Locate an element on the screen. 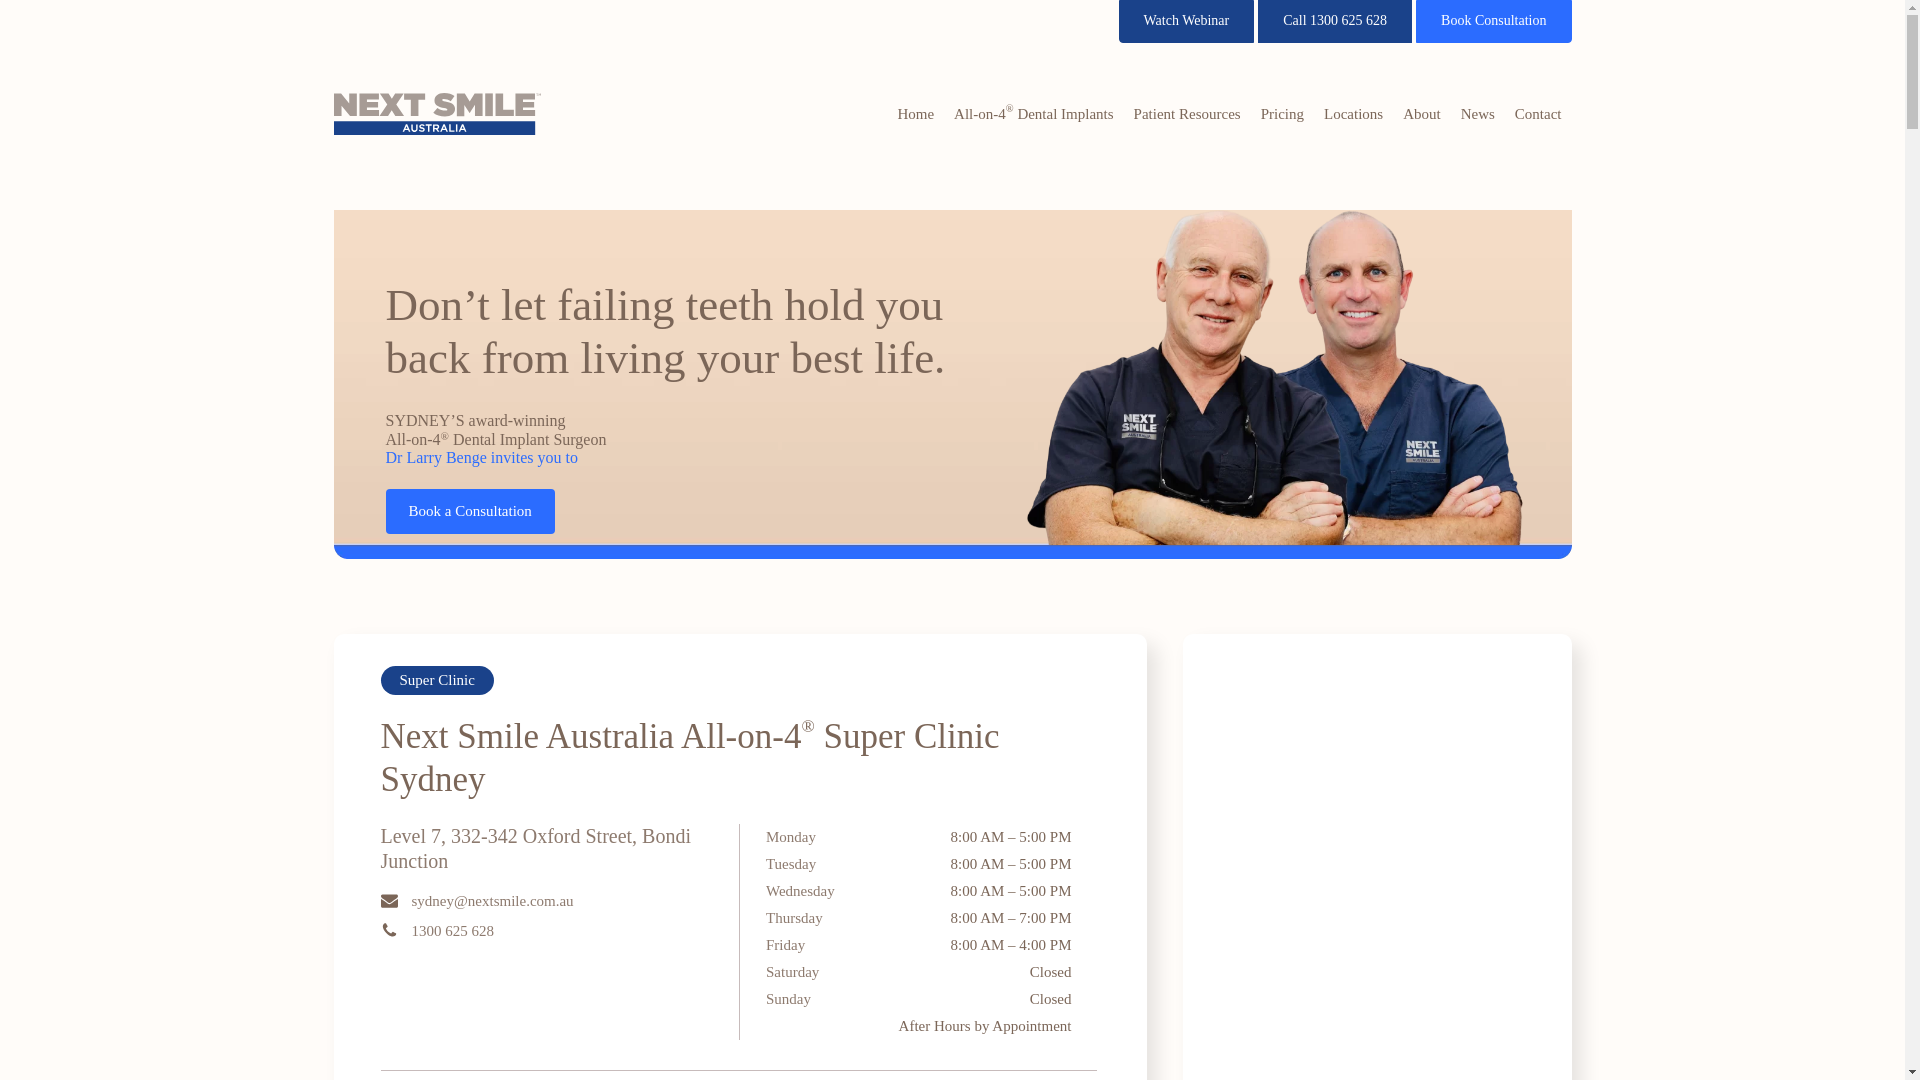  1300 625 628 is located at coordinates (440, 931).